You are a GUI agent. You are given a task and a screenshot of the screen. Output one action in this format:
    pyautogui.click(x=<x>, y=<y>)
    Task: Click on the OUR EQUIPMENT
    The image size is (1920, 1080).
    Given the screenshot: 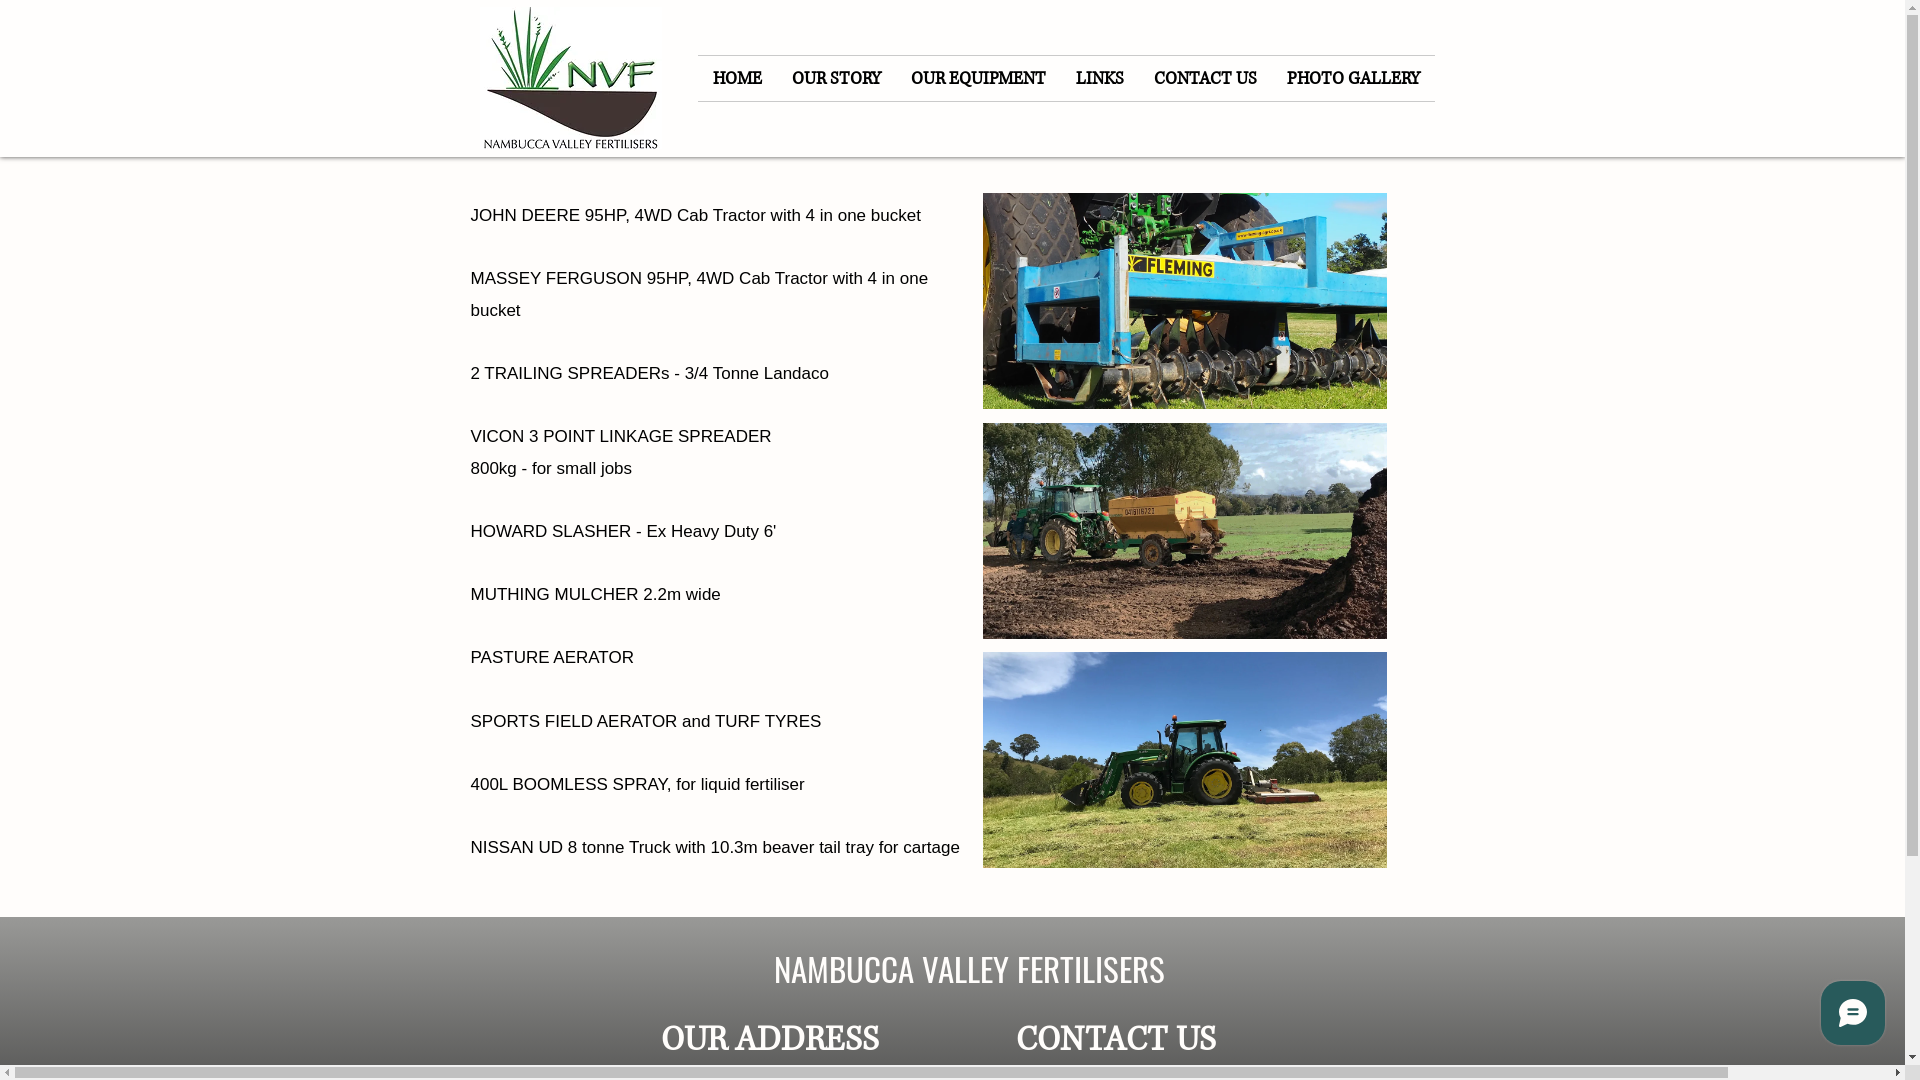 What is the action you would take?
    pyautogui.click(x=978, y=78)
    